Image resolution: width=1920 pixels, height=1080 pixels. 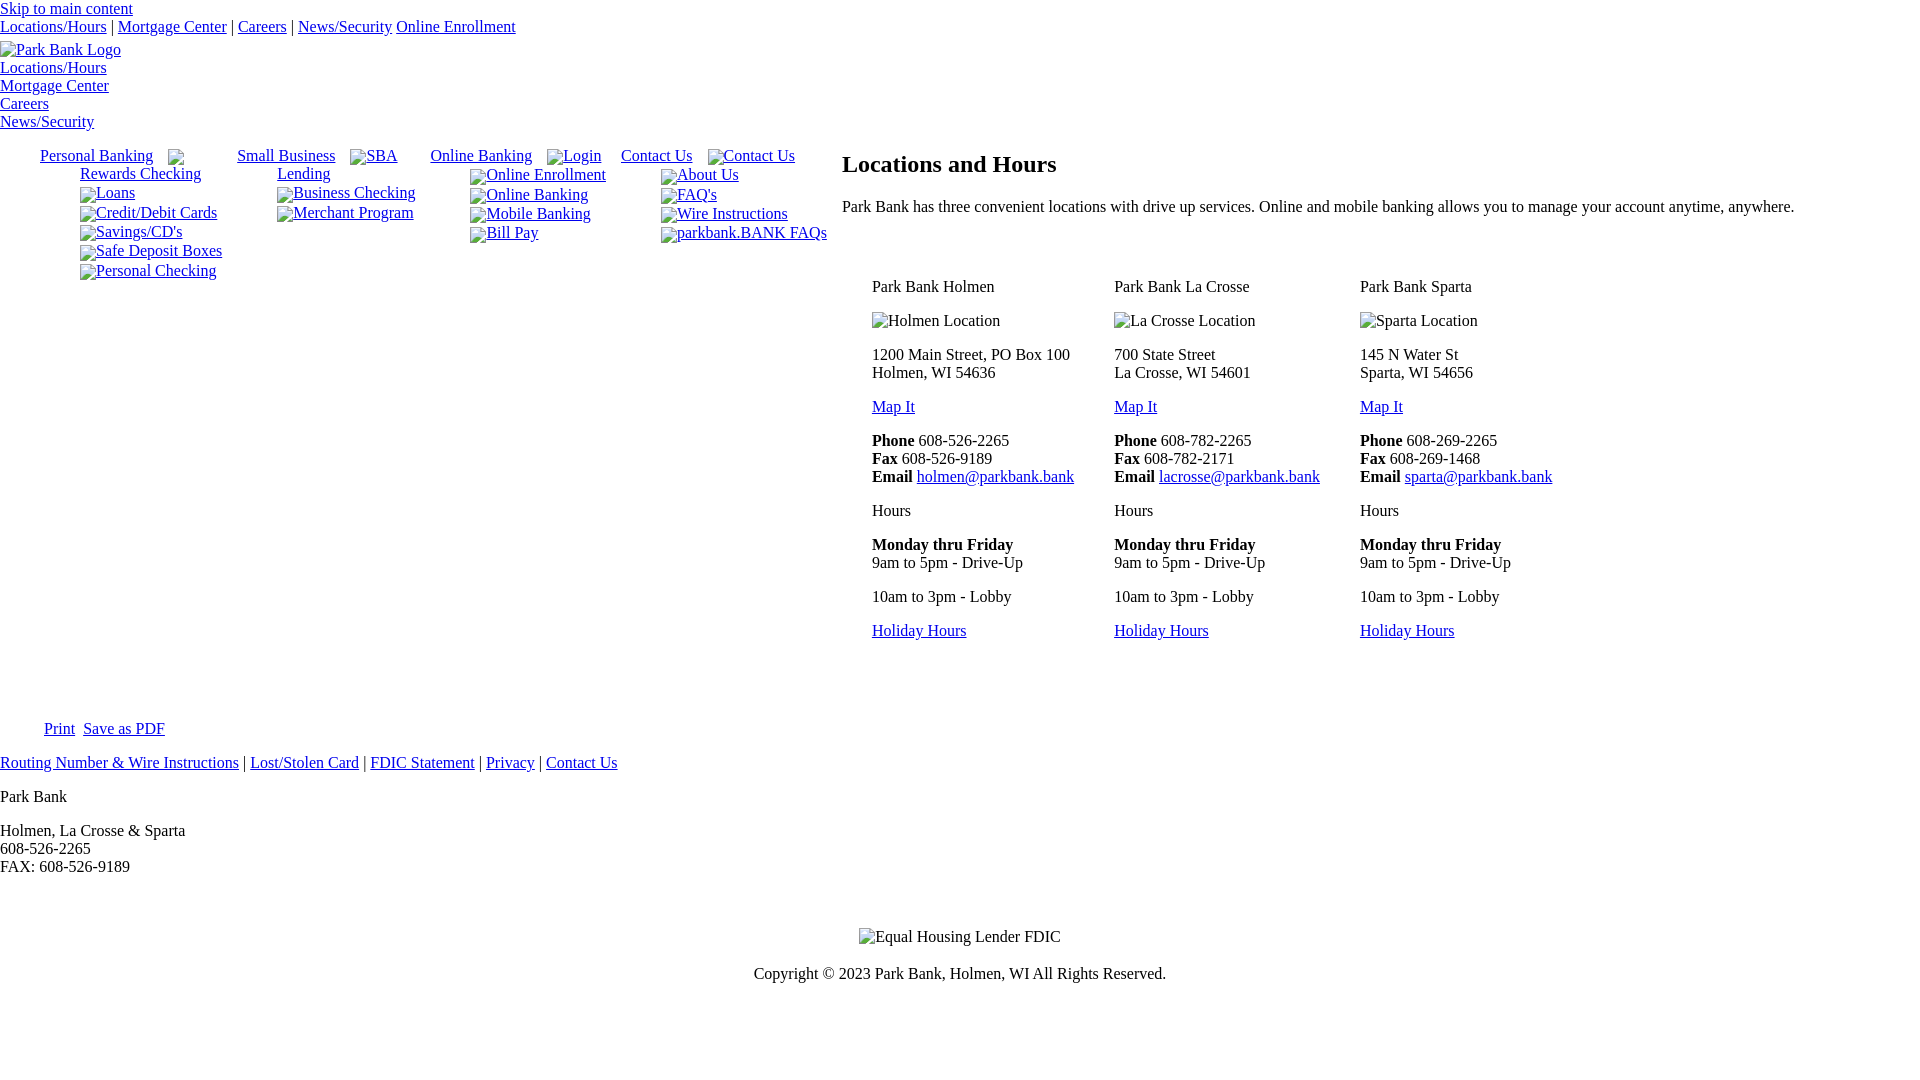 I want to click on Small Business, so click(x=294, y=156).